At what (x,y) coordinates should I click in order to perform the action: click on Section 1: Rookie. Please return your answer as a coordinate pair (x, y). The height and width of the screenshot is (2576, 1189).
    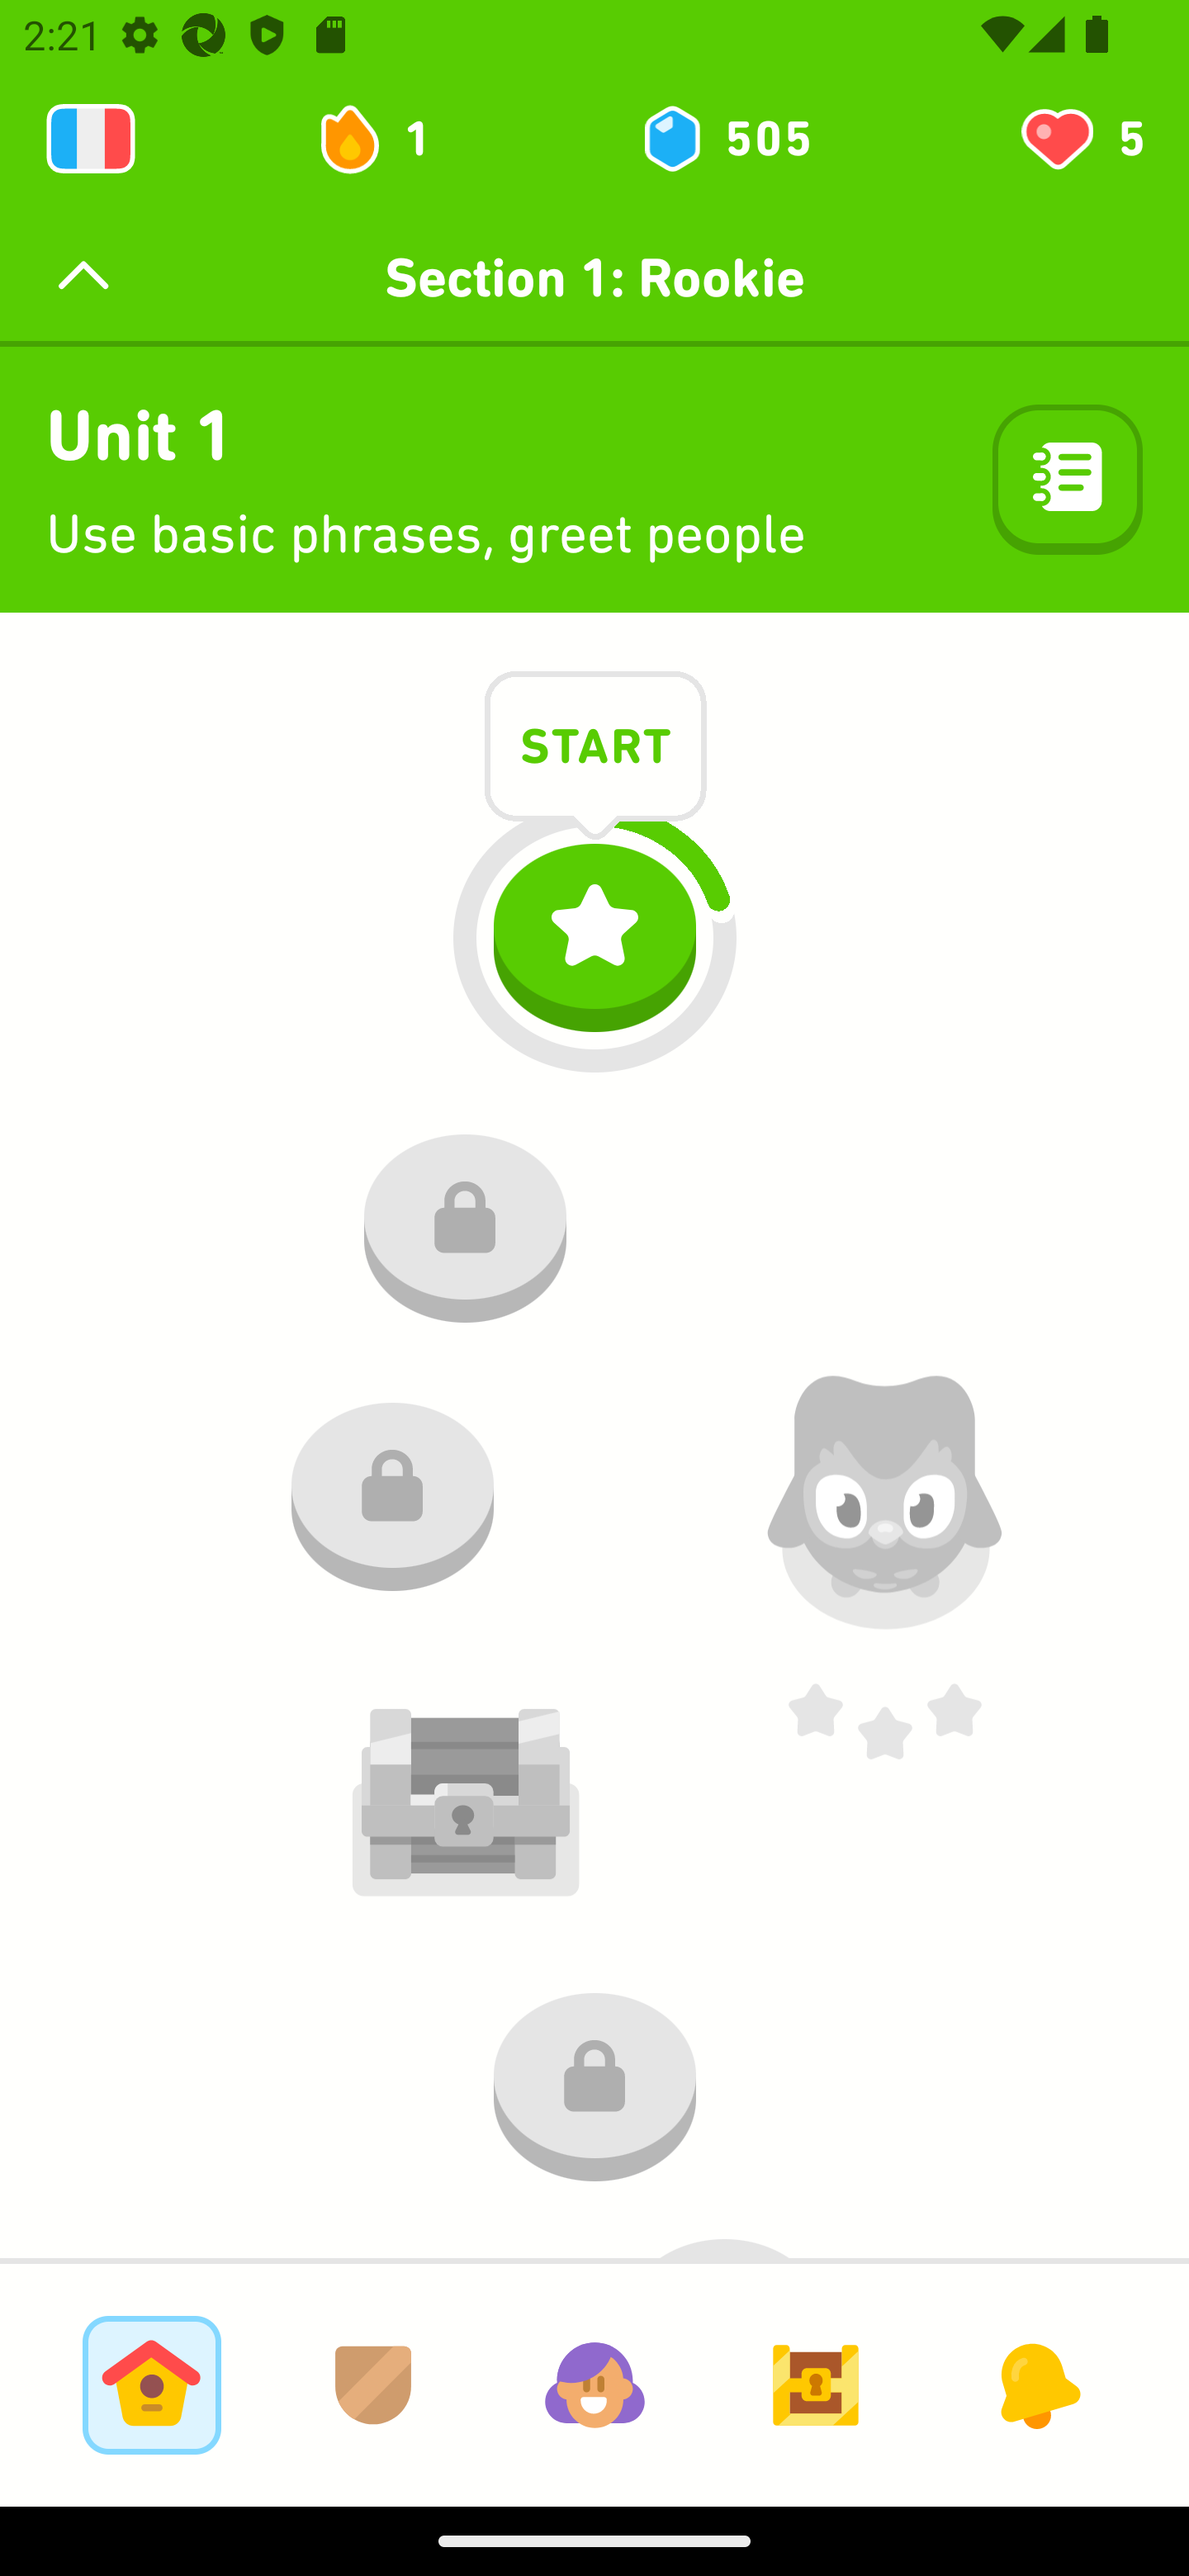
    Looking at the image, I should click on (594, 277).